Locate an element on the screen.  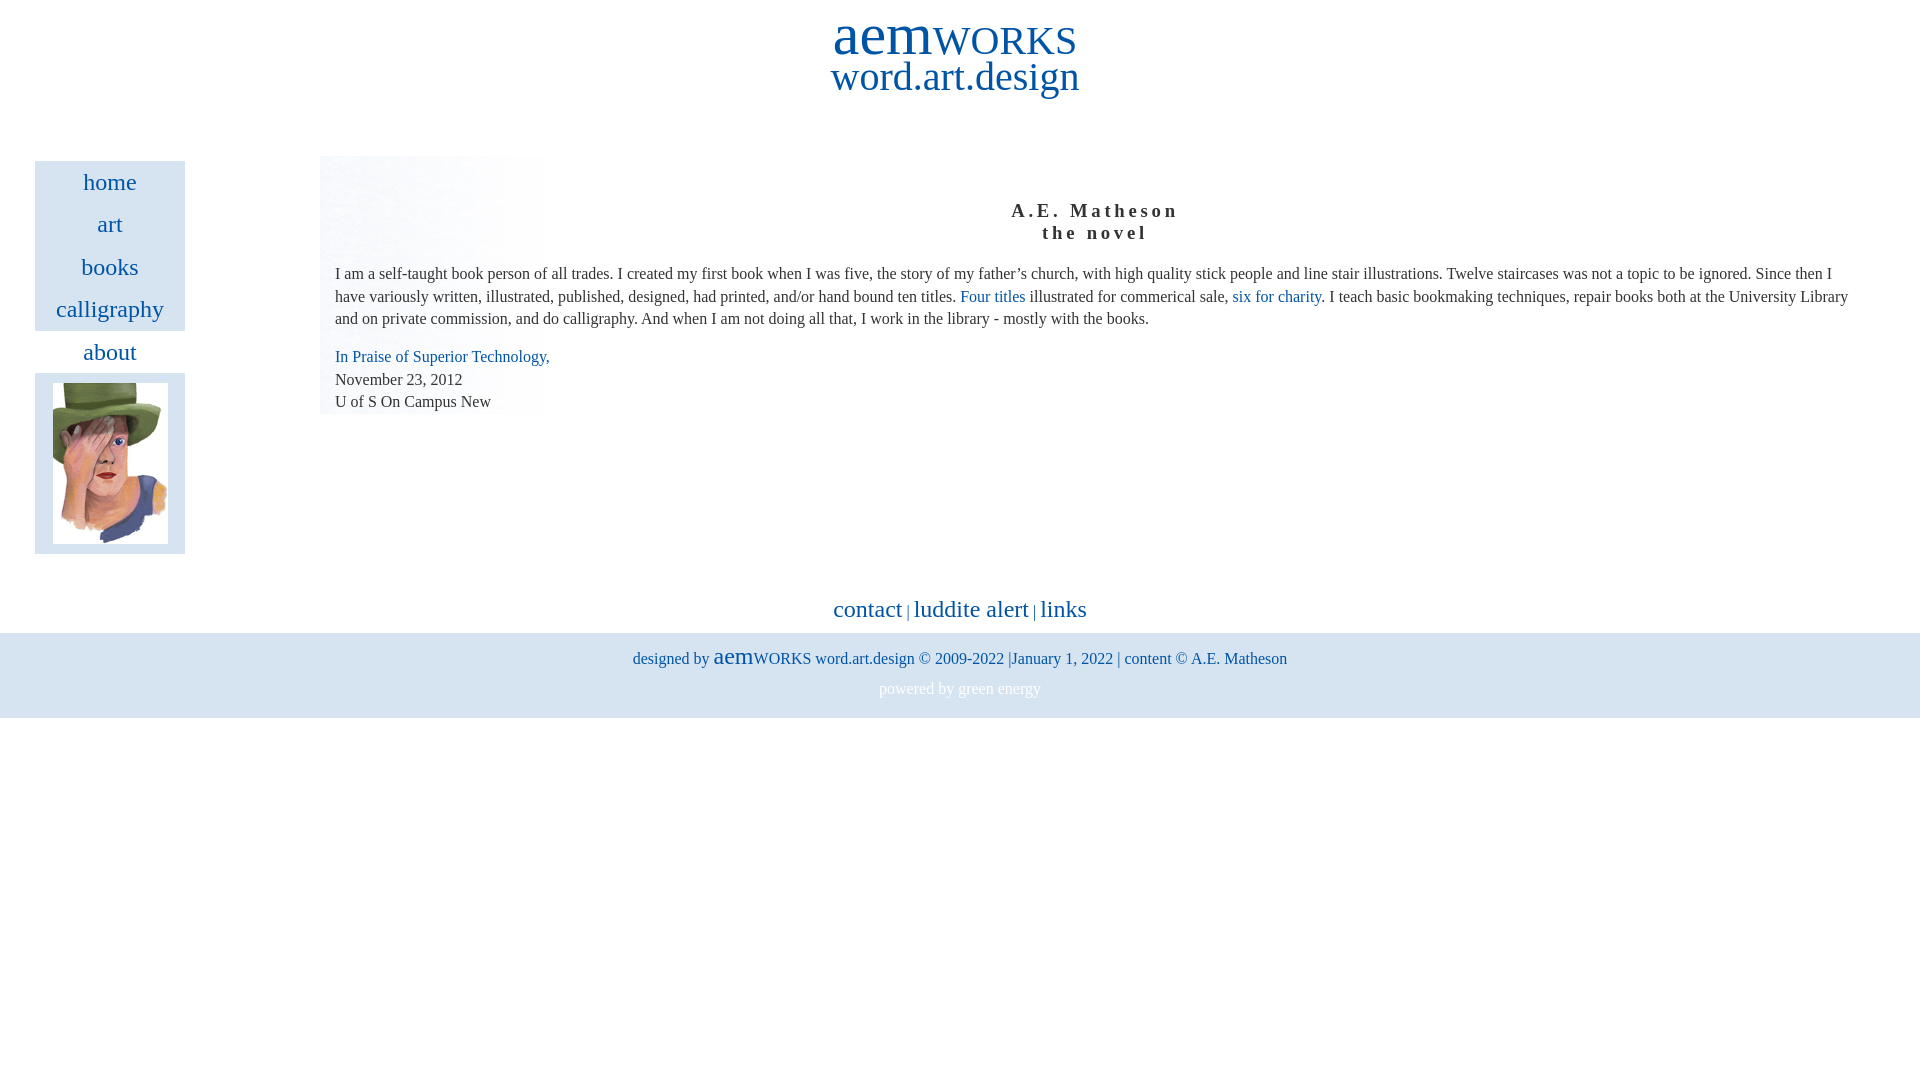
home is located at coordinates (110, 182).